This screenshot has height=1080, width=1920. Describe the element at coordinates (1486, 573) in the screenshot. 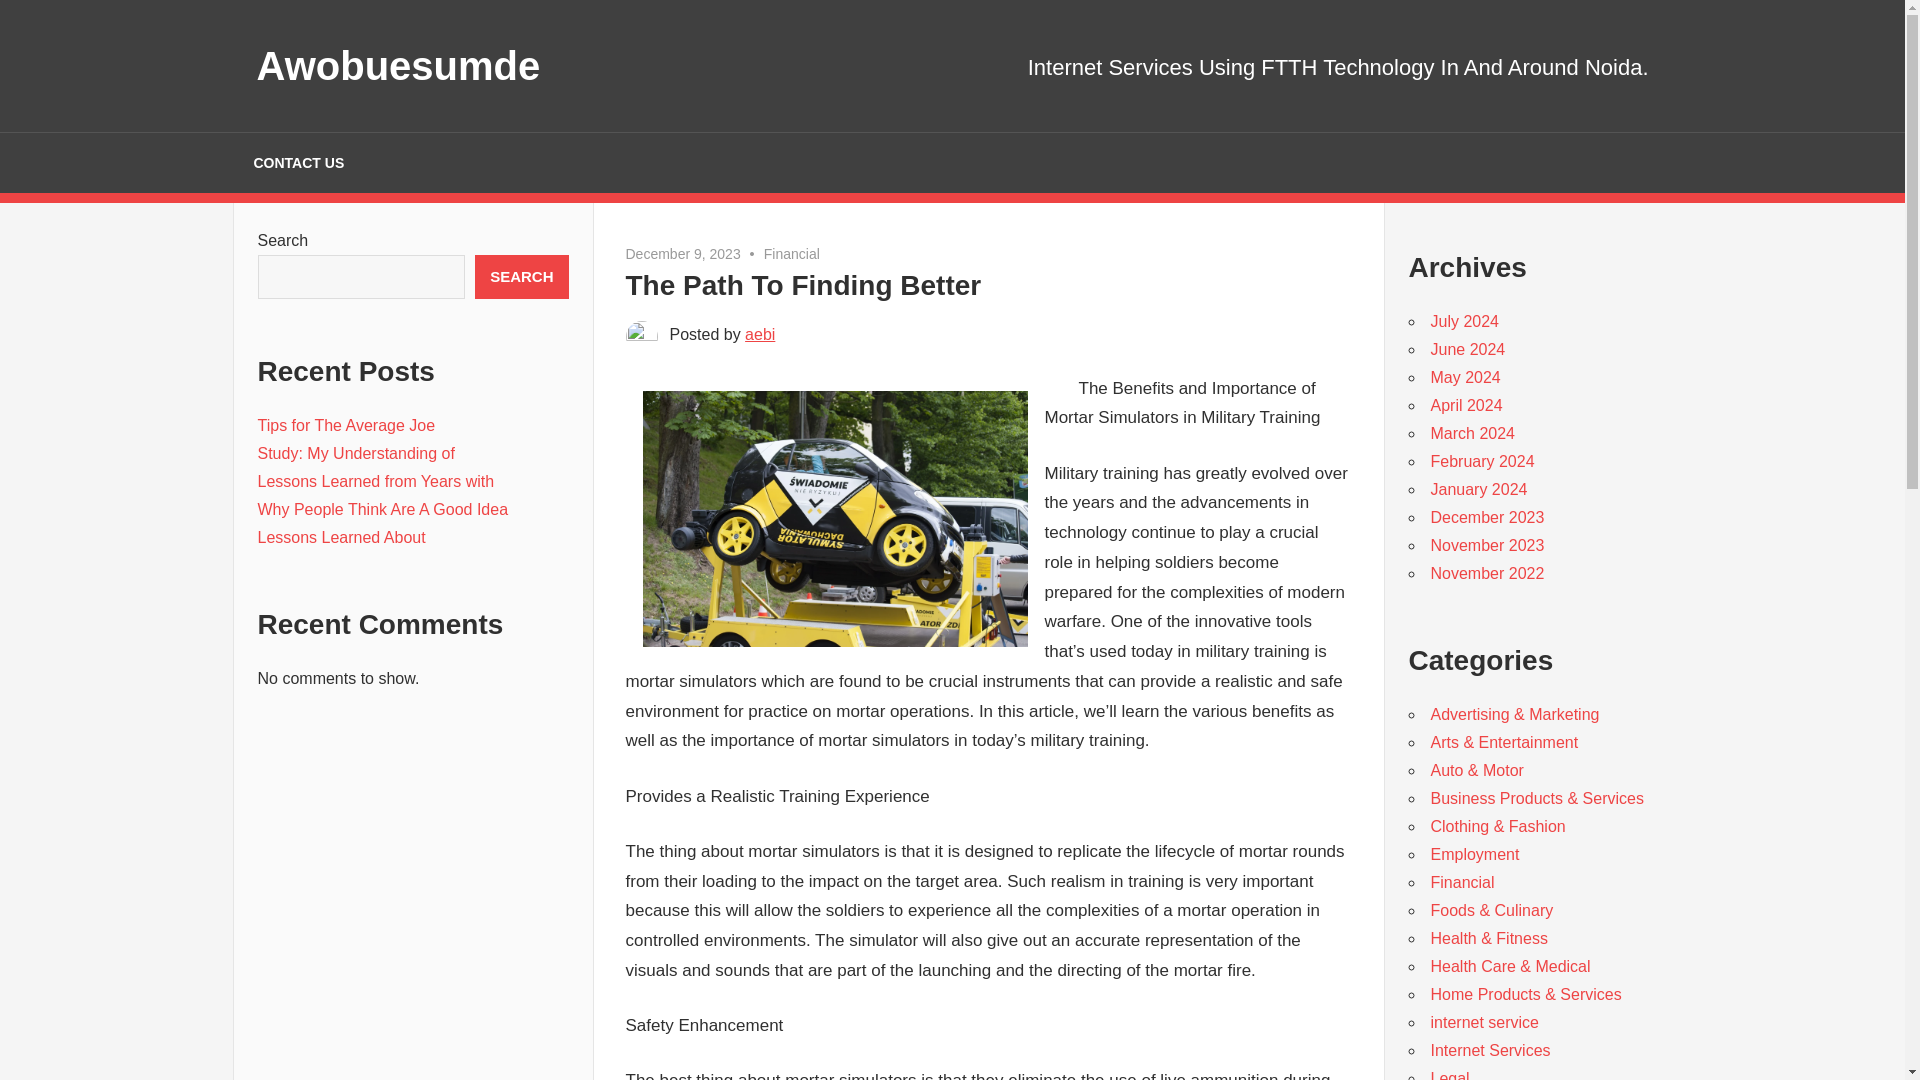

I see `November 2022` at that location.